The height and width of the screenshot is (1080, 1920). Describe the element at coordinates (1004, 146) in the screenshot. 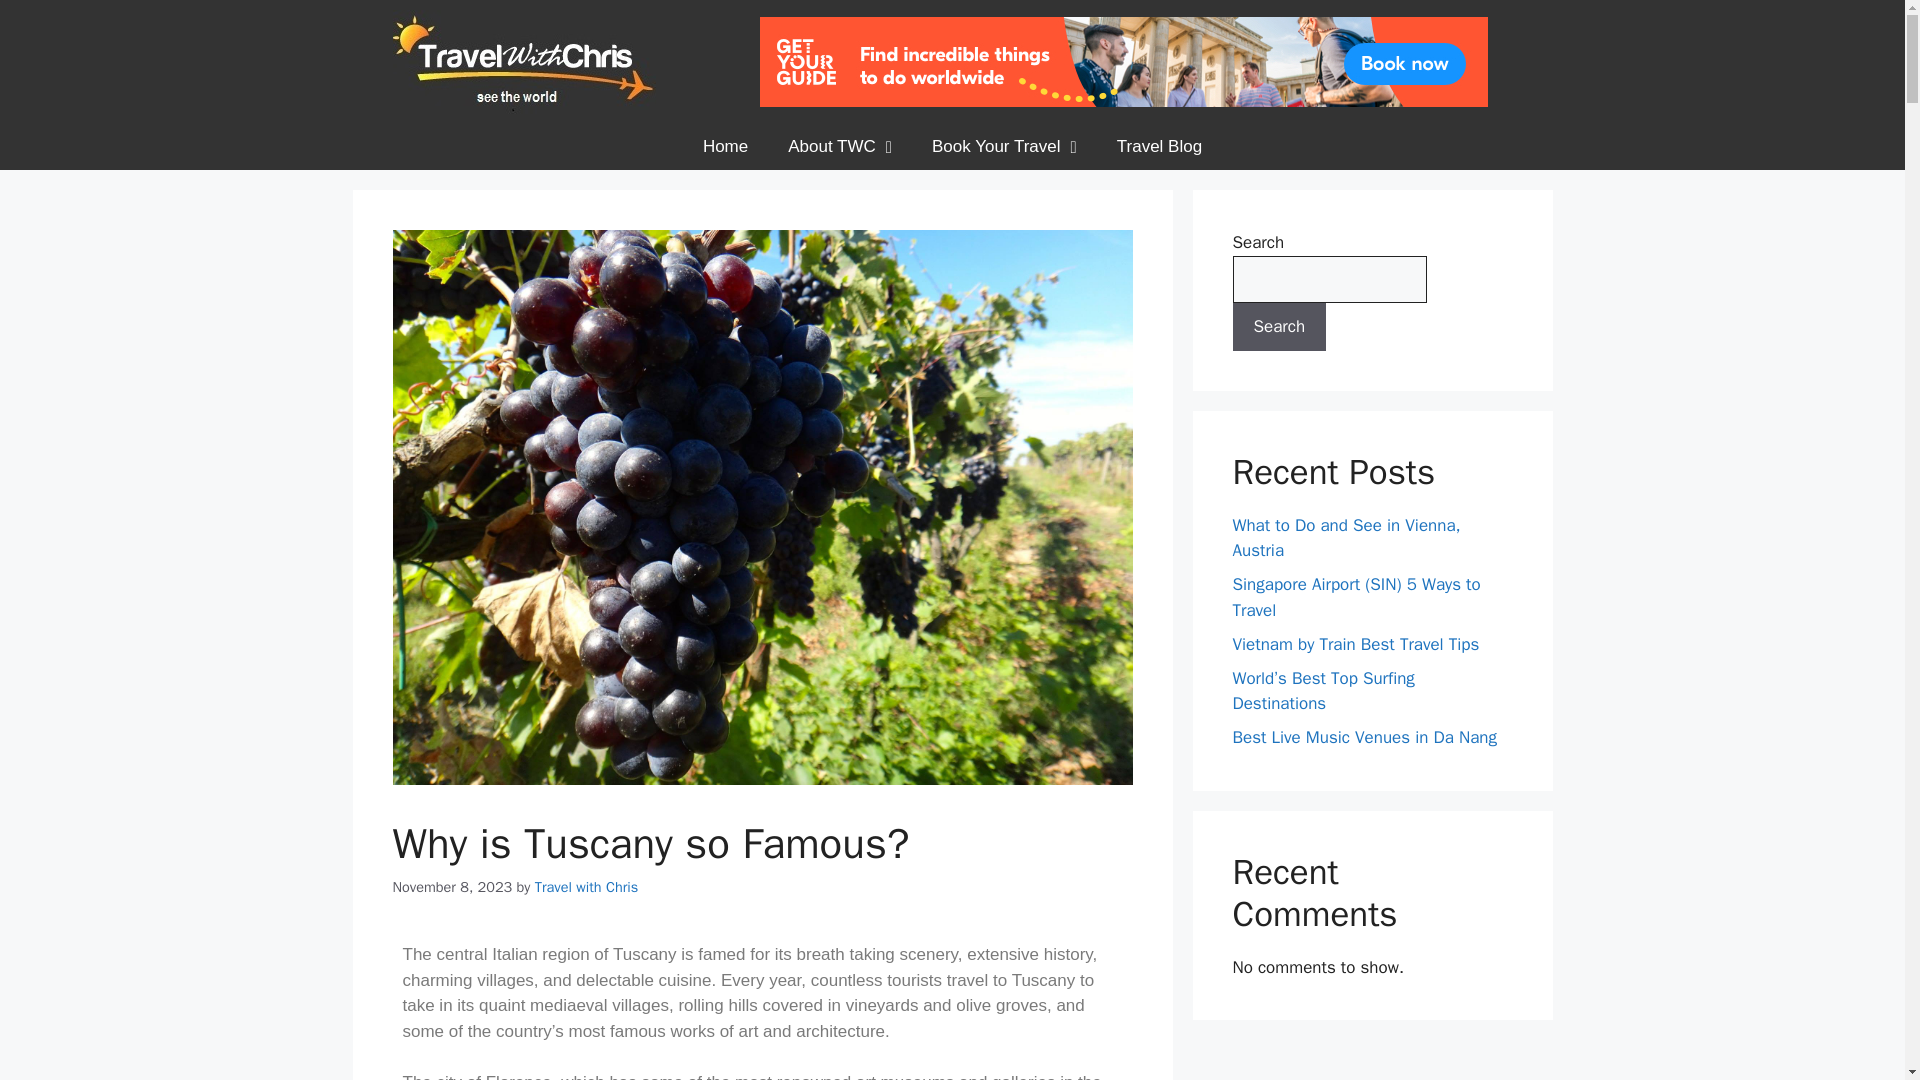

I see `Book Your Travel` at that location.